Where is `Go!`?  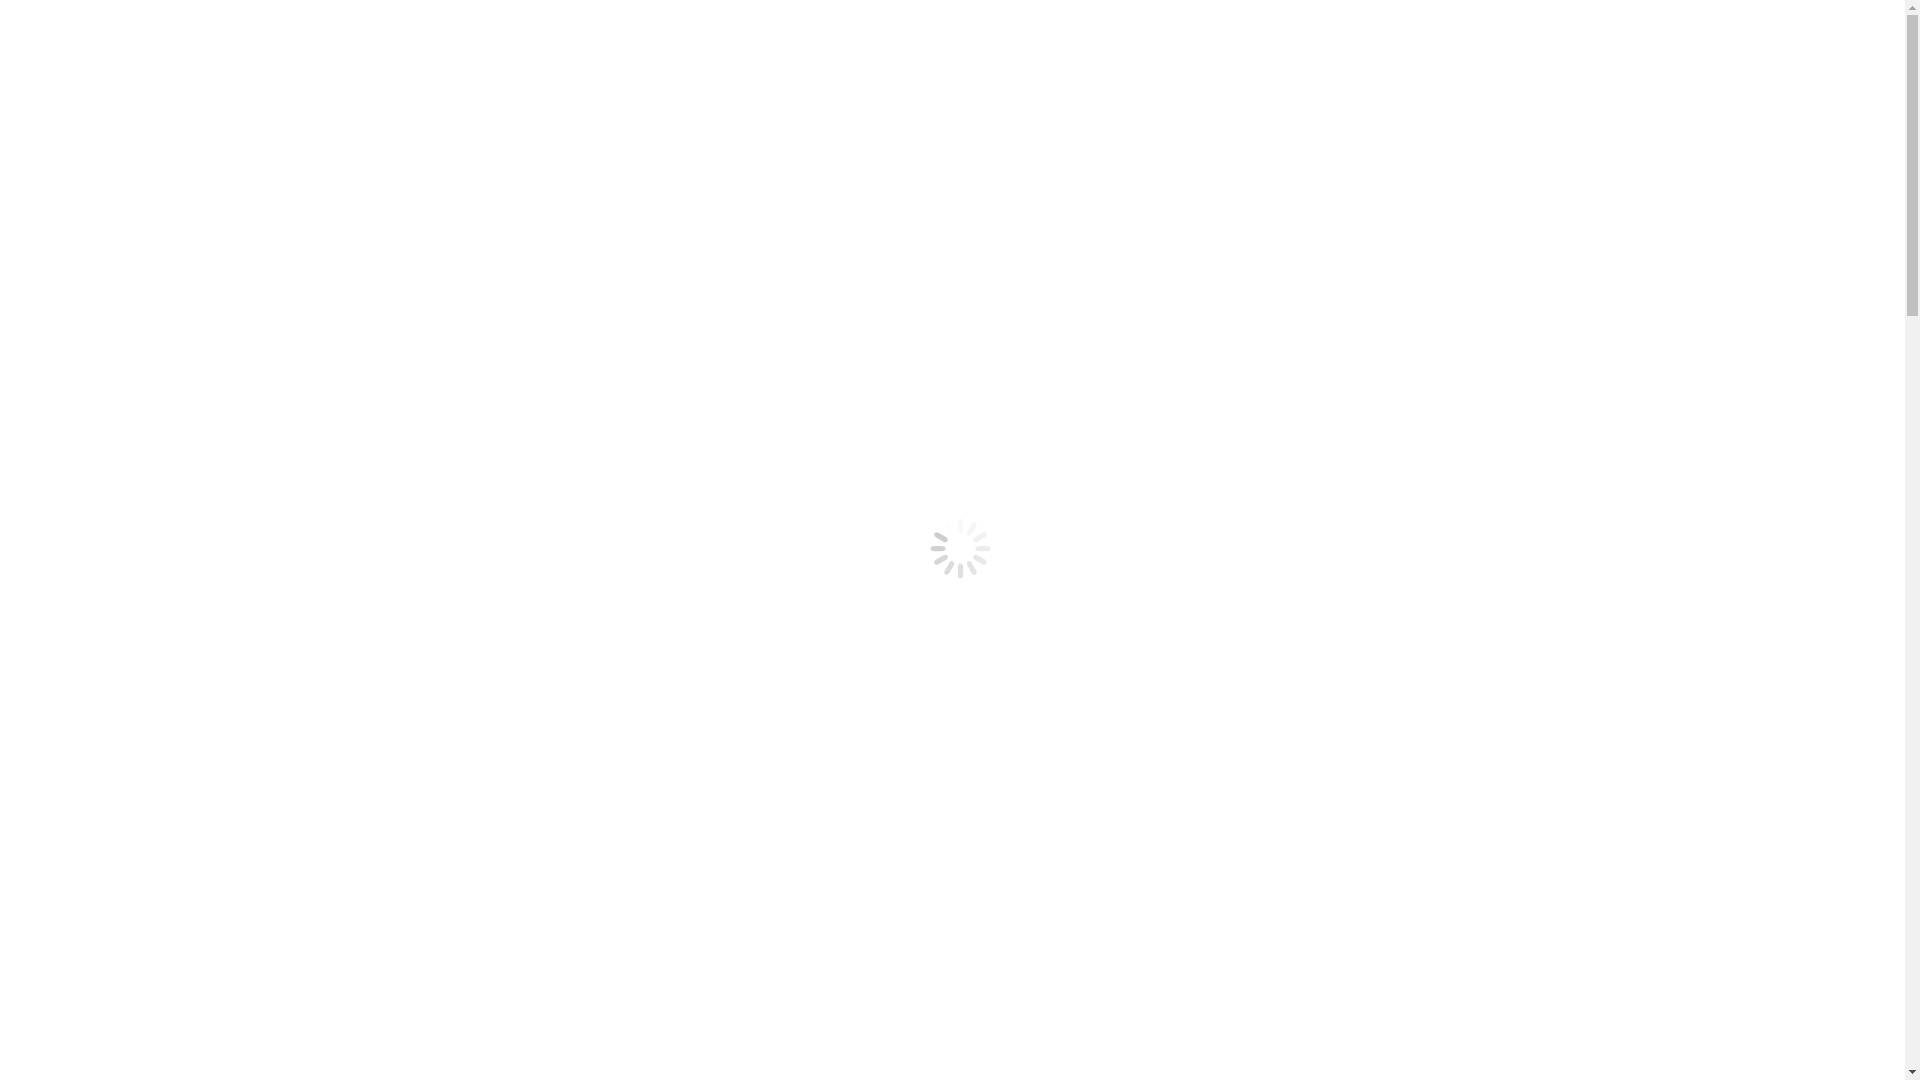 Go! is located at coordinates (26, 166).